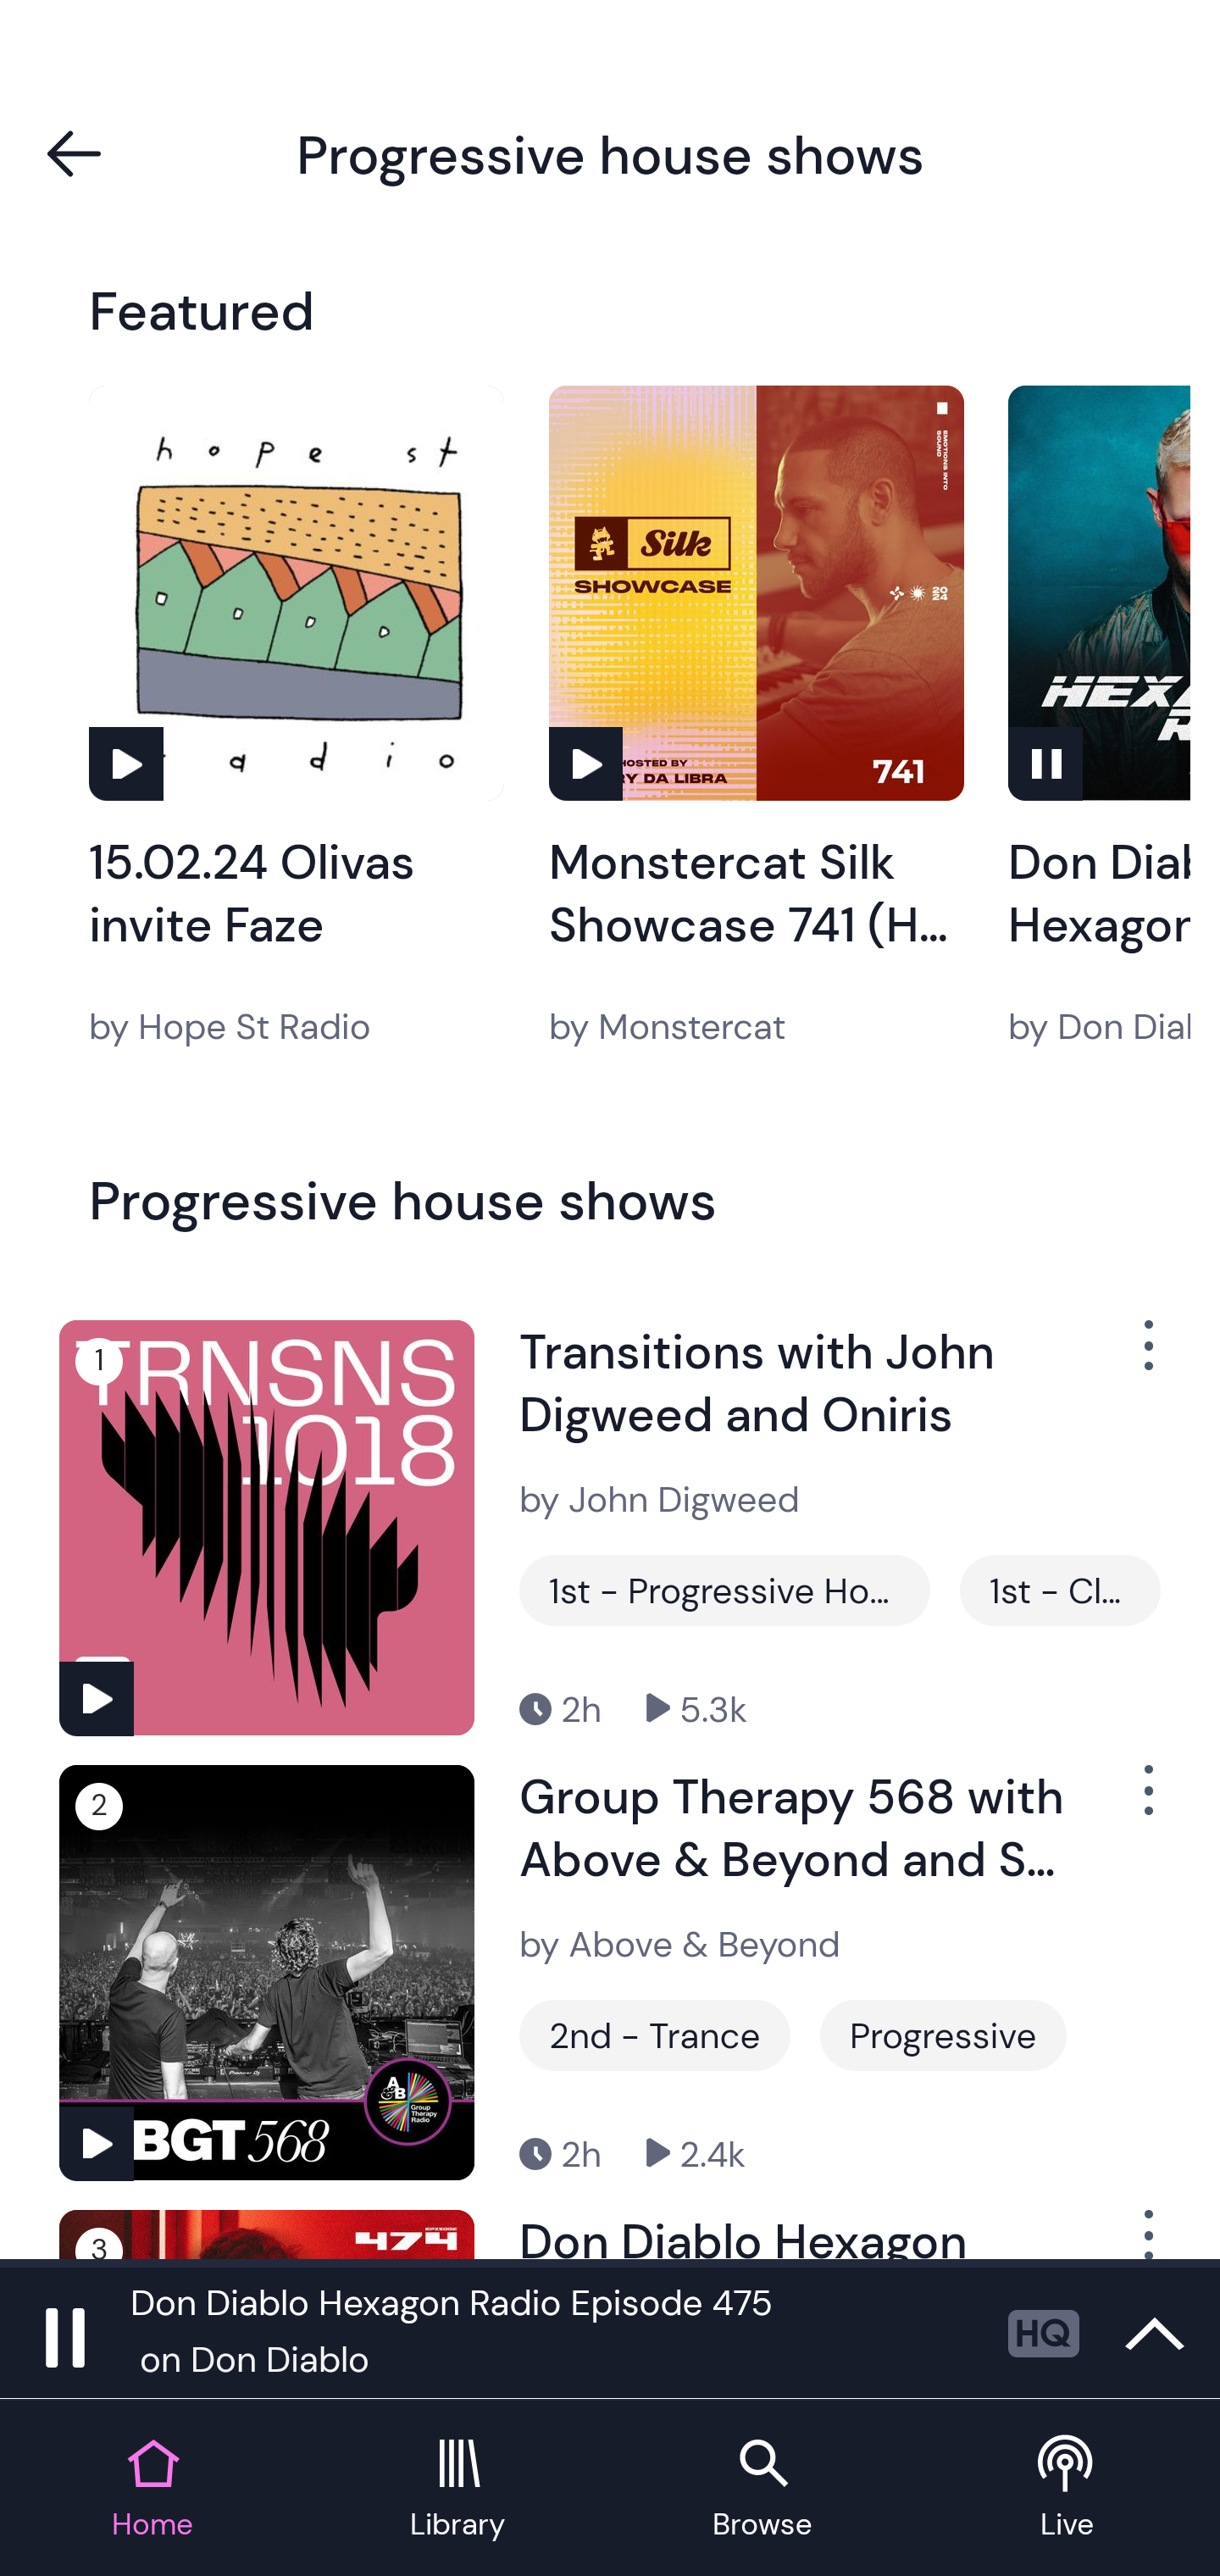 This screenshot has width=1220, height=2576. Describe the element at coordinates (1145, 1803) in the screenshot. I see `Show Options Menu Button` at that location.